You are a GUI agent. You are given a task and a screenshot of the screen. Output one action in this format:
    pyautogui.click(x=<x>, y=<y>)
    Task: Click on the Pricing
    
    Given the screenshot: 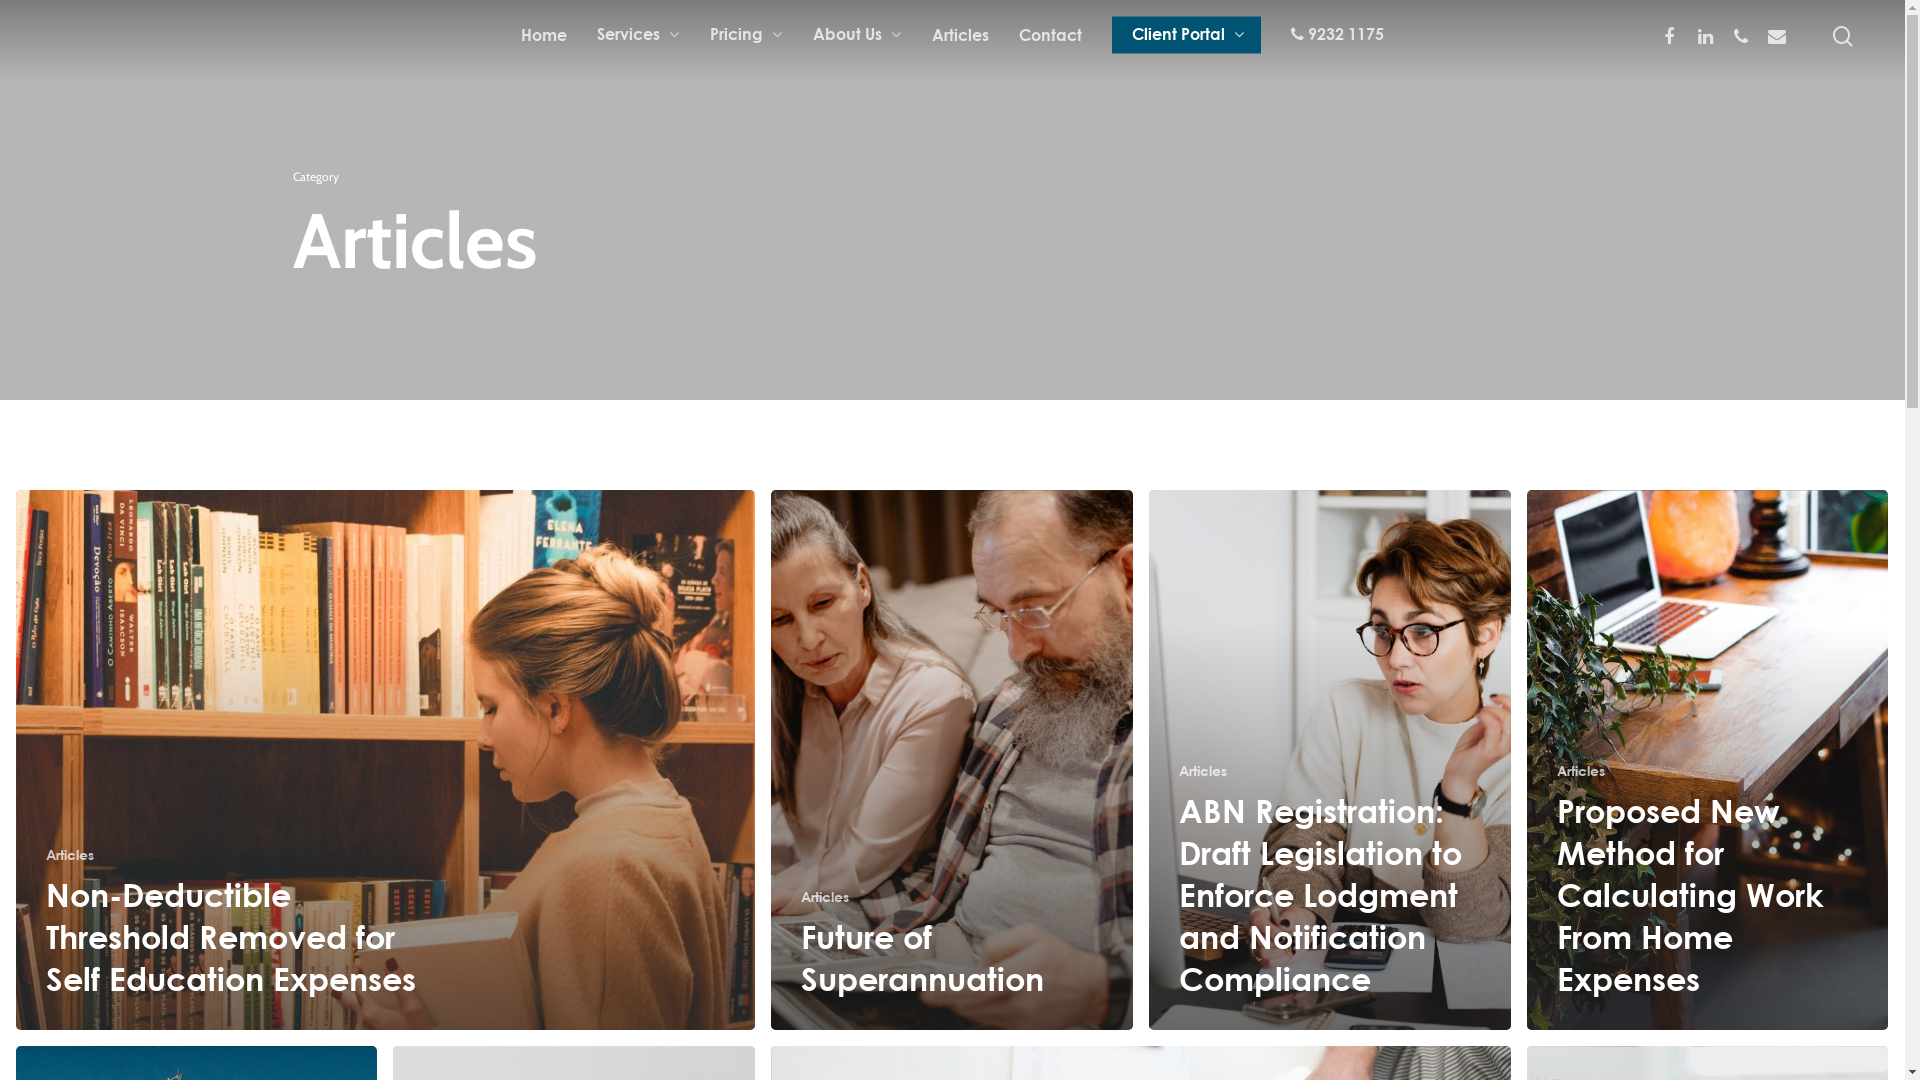 What is the action you would take?
    pyautogui.click(x=746, y=35)
    